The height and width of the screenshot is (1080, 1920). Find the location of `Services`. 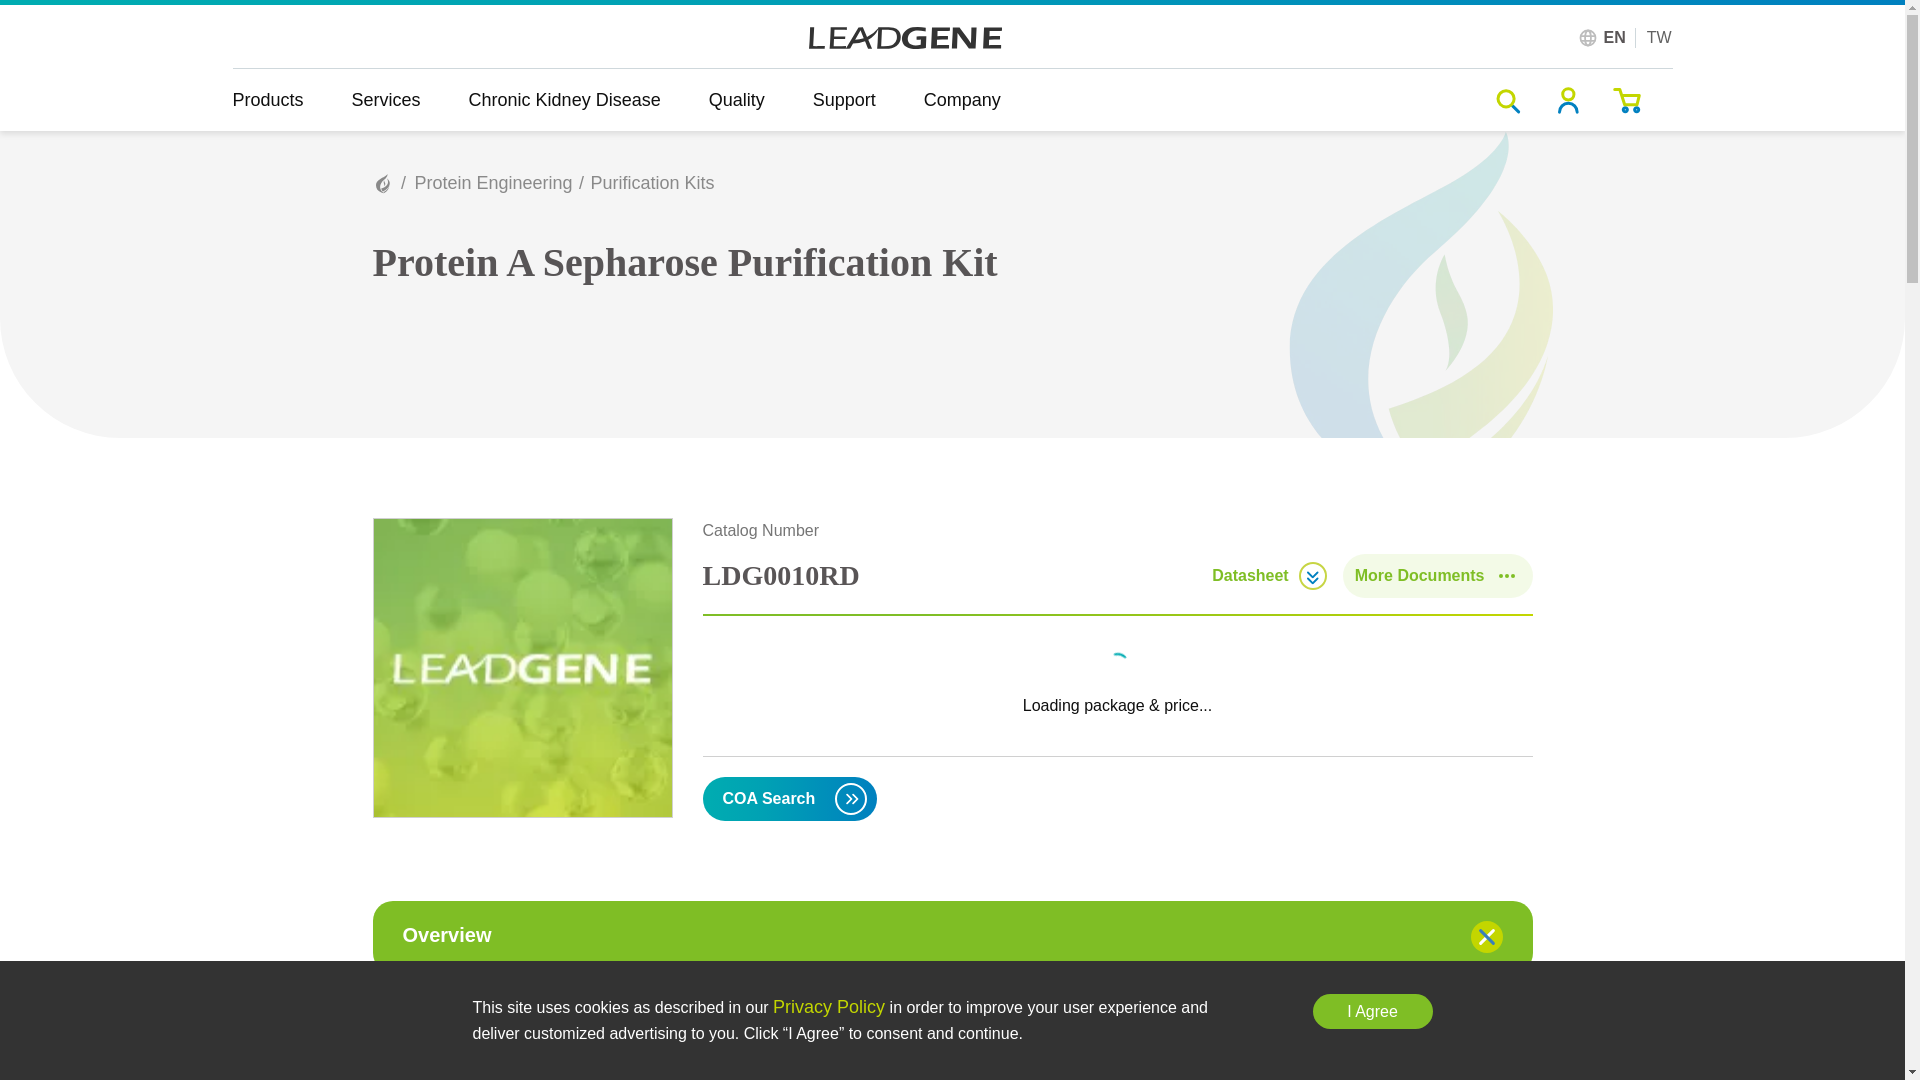

Services is located at coordinates (386, 100).